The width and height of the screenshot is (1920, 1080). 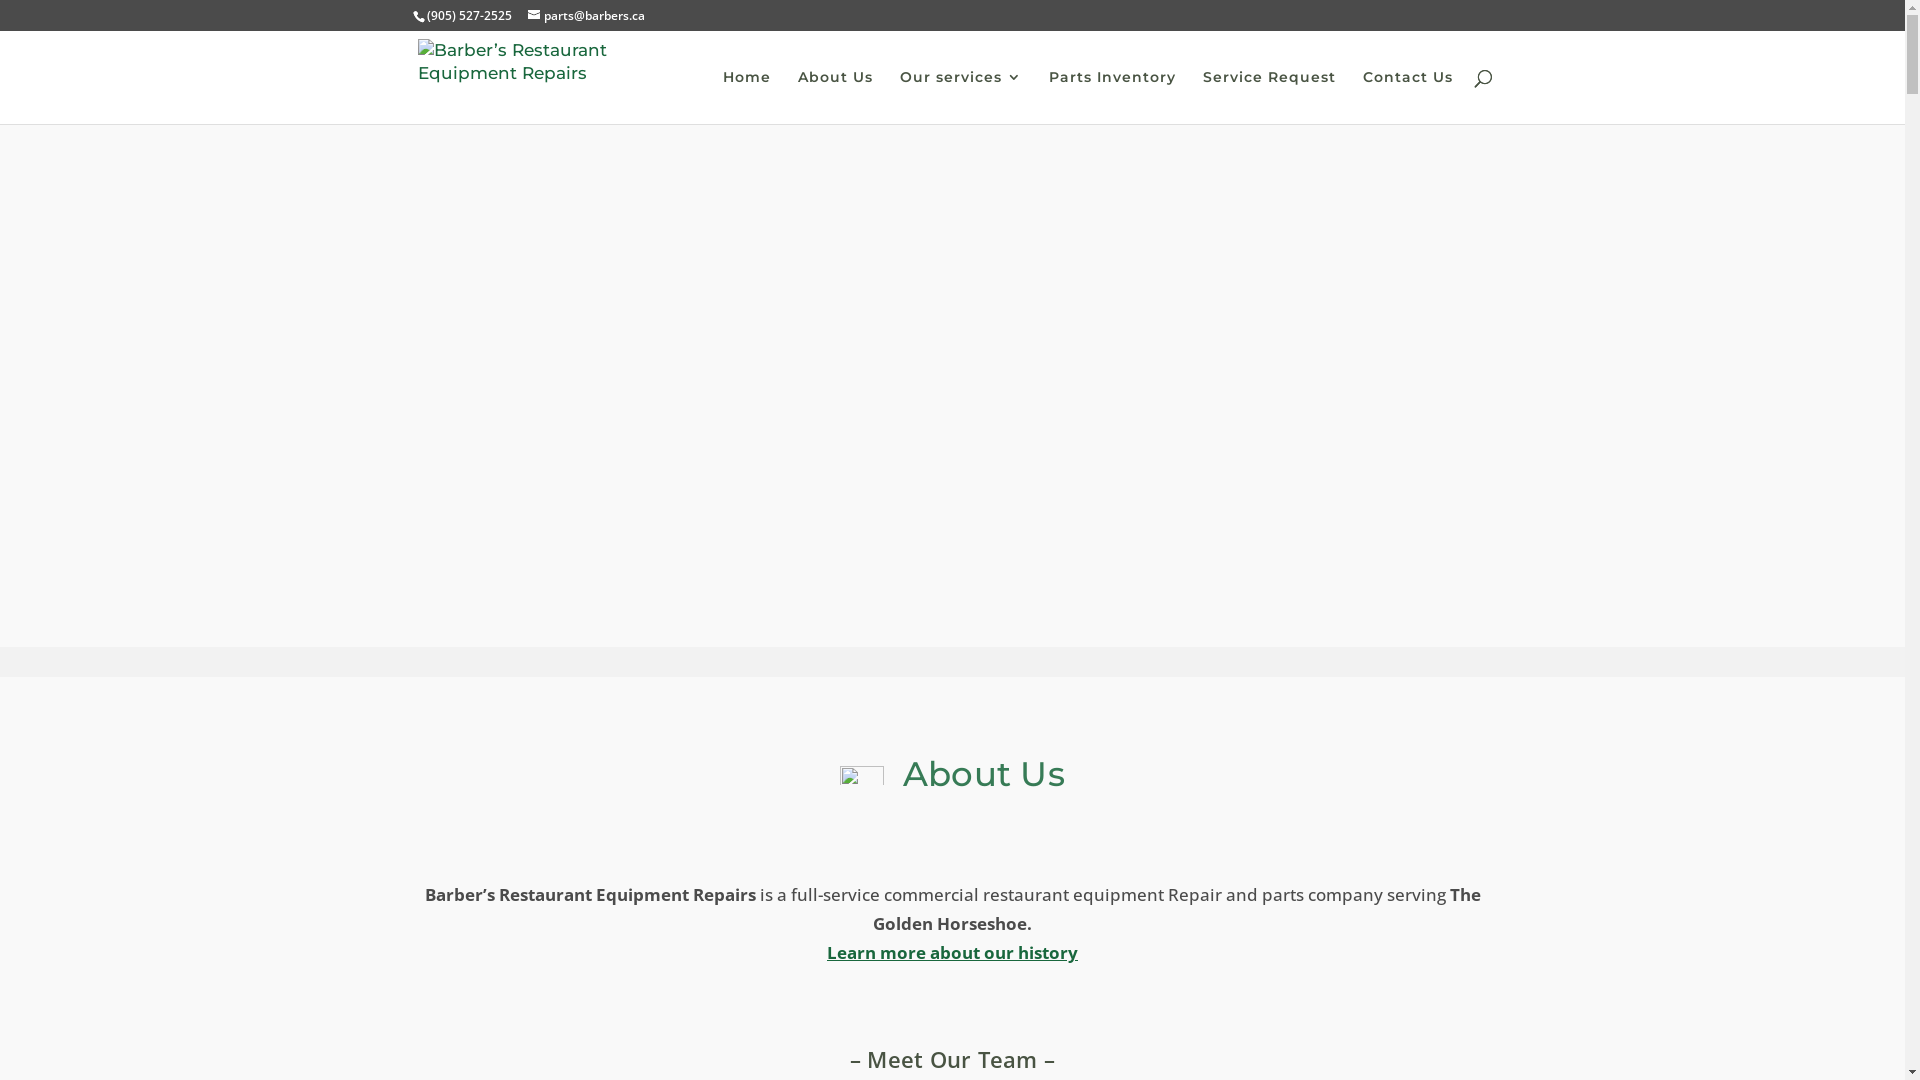 What do you see at coordinates (1112, 97) in the screenshot?
I see `Parts Inventory` at bounding box center [1112, 97].